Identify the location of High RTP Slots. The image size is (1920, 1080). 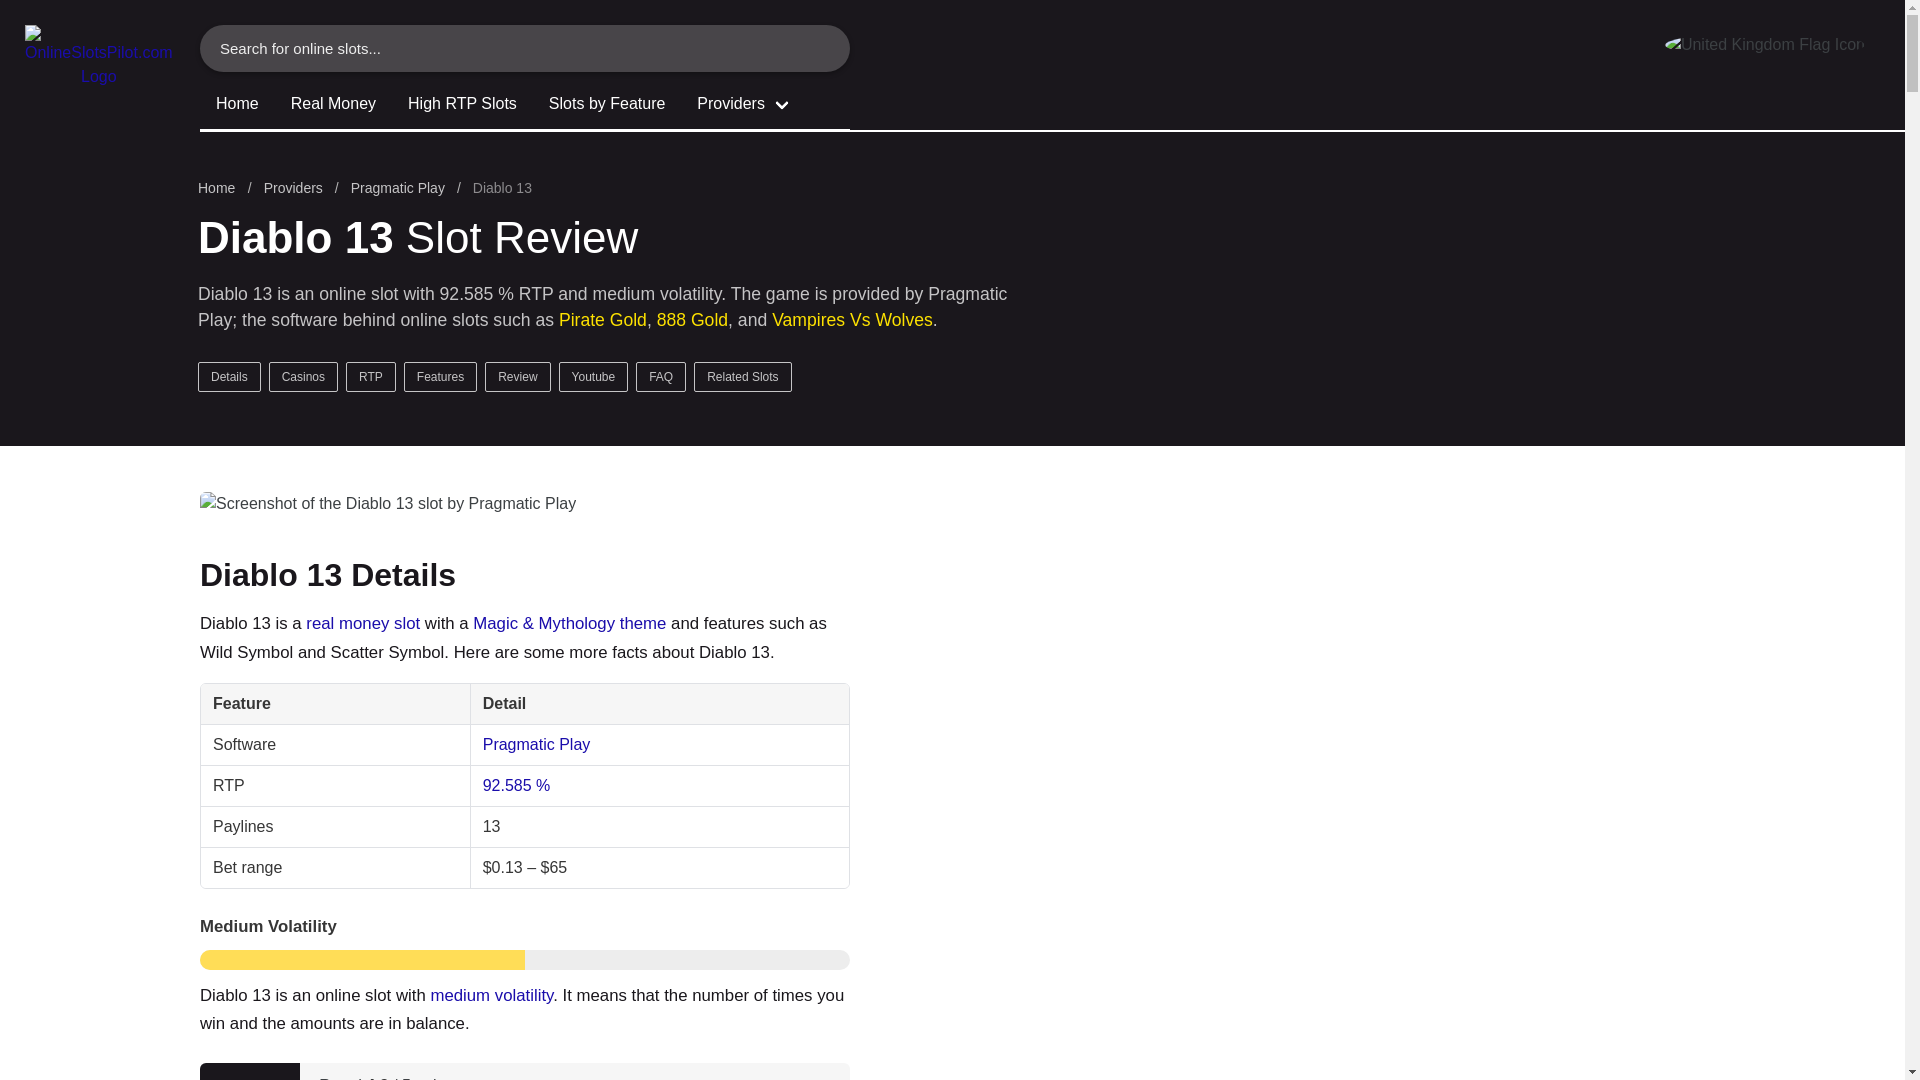
(462, 106).